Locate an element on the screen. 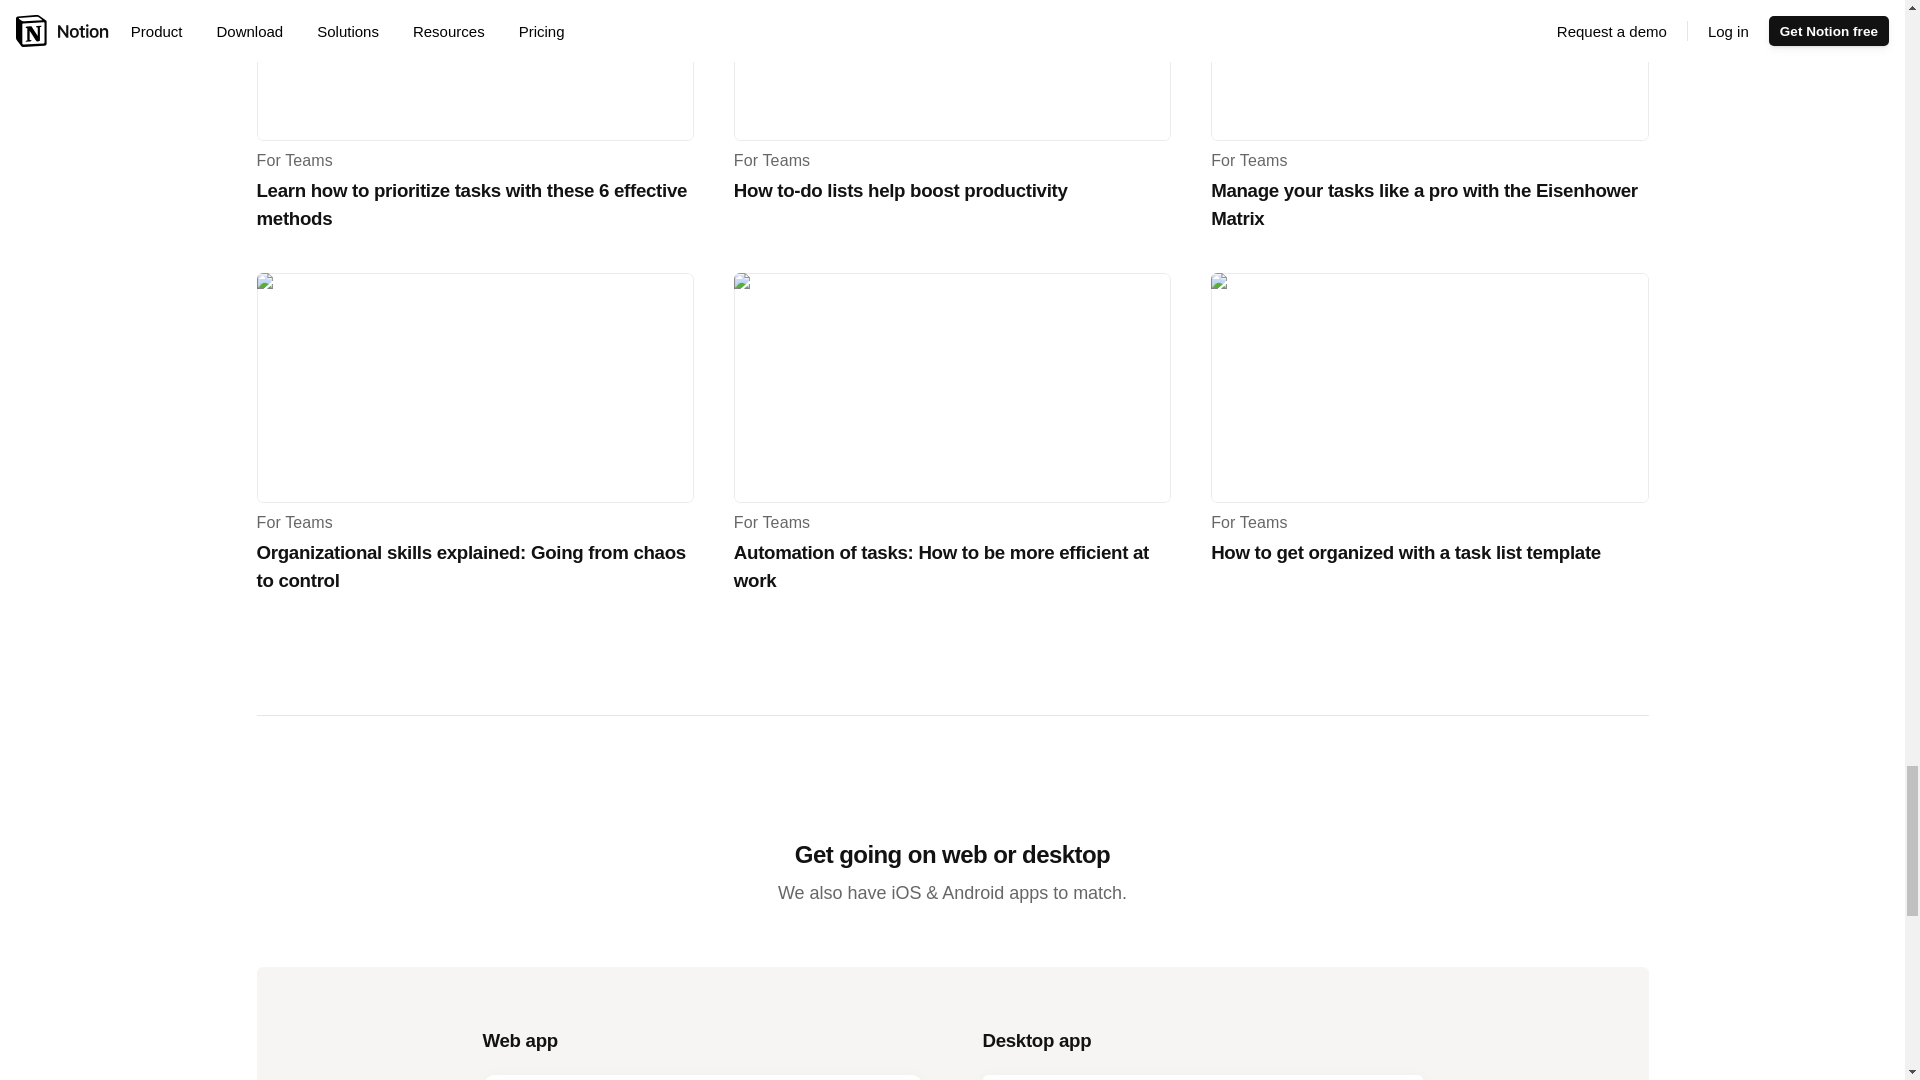 Image resolution: width=1920 pixels, height=1080 pixels. Learn how to prioritize tasks with these 6 effective methods is located at coordinates (474, 70).